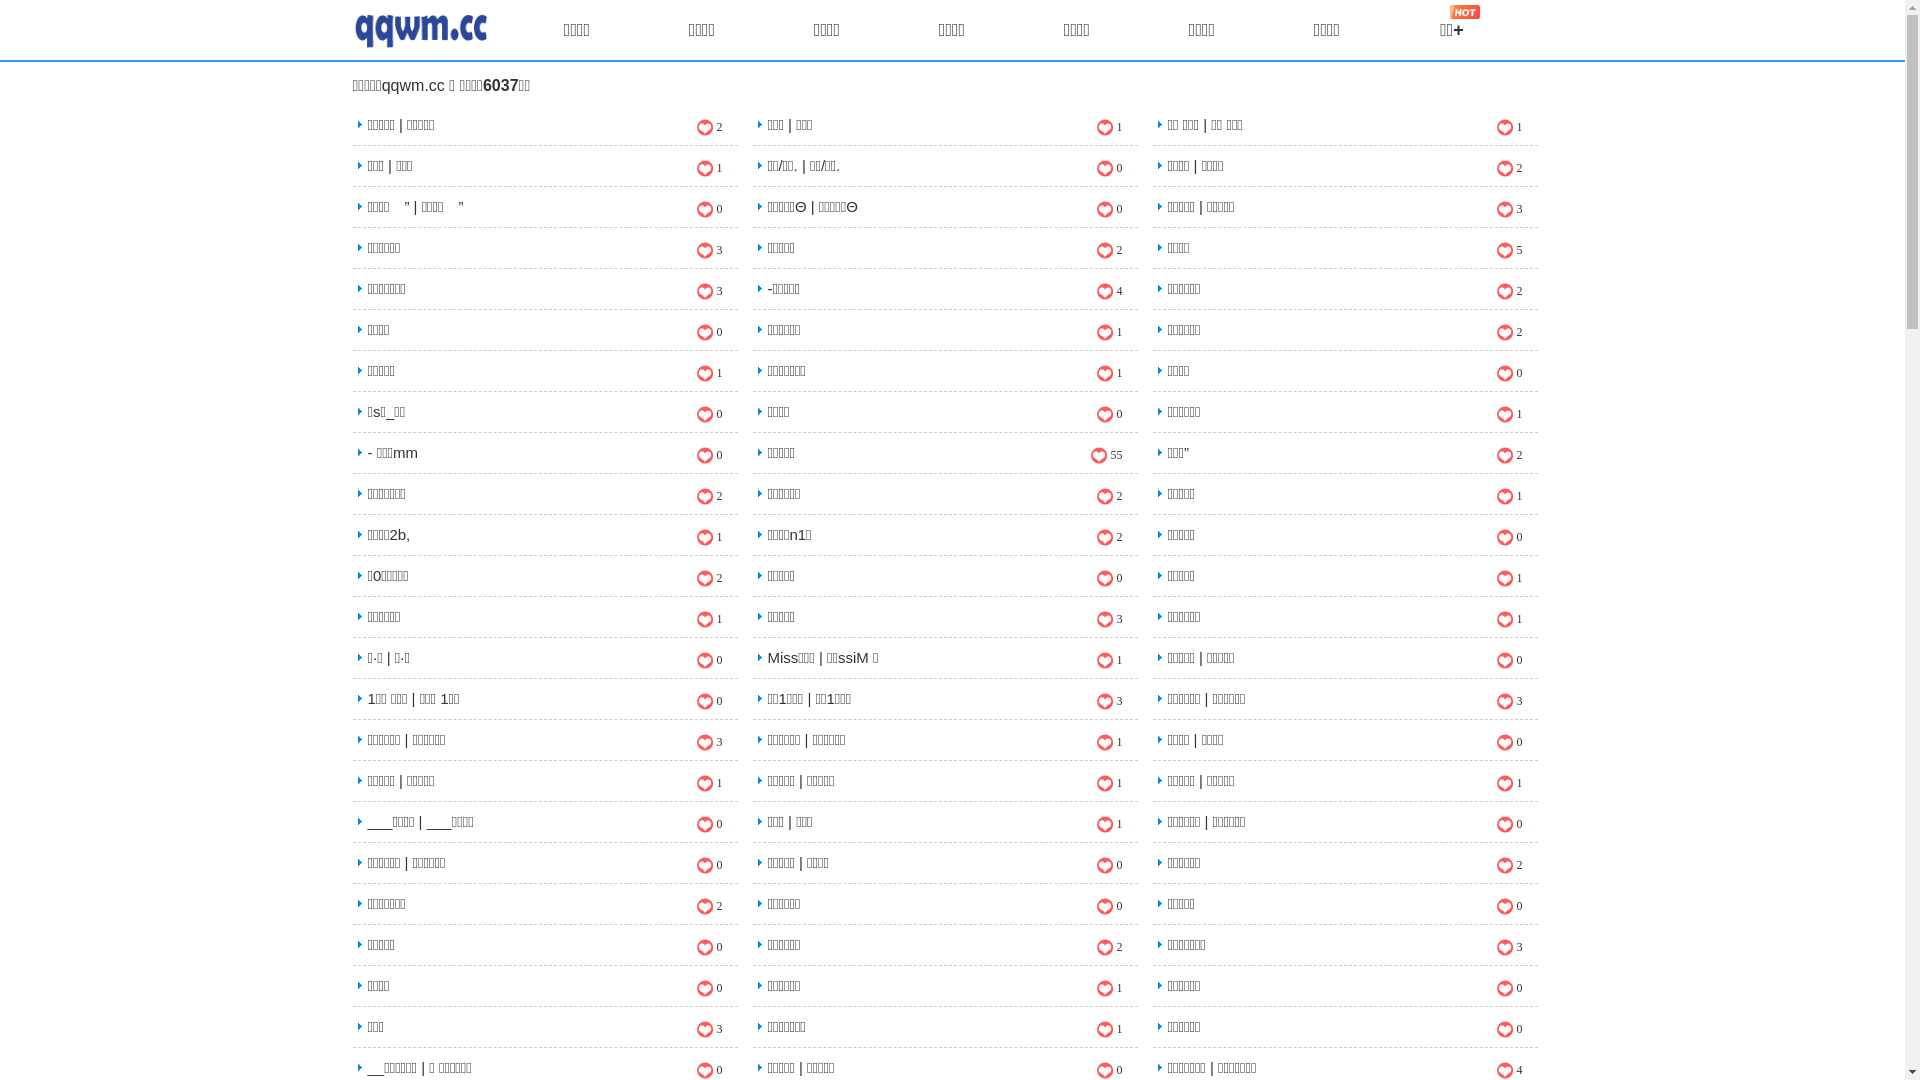 The height and width of the screenshot is (1080, 1920). Describe the element at coordinates (1109, 784) in the screenshot. I see `1` at that location.